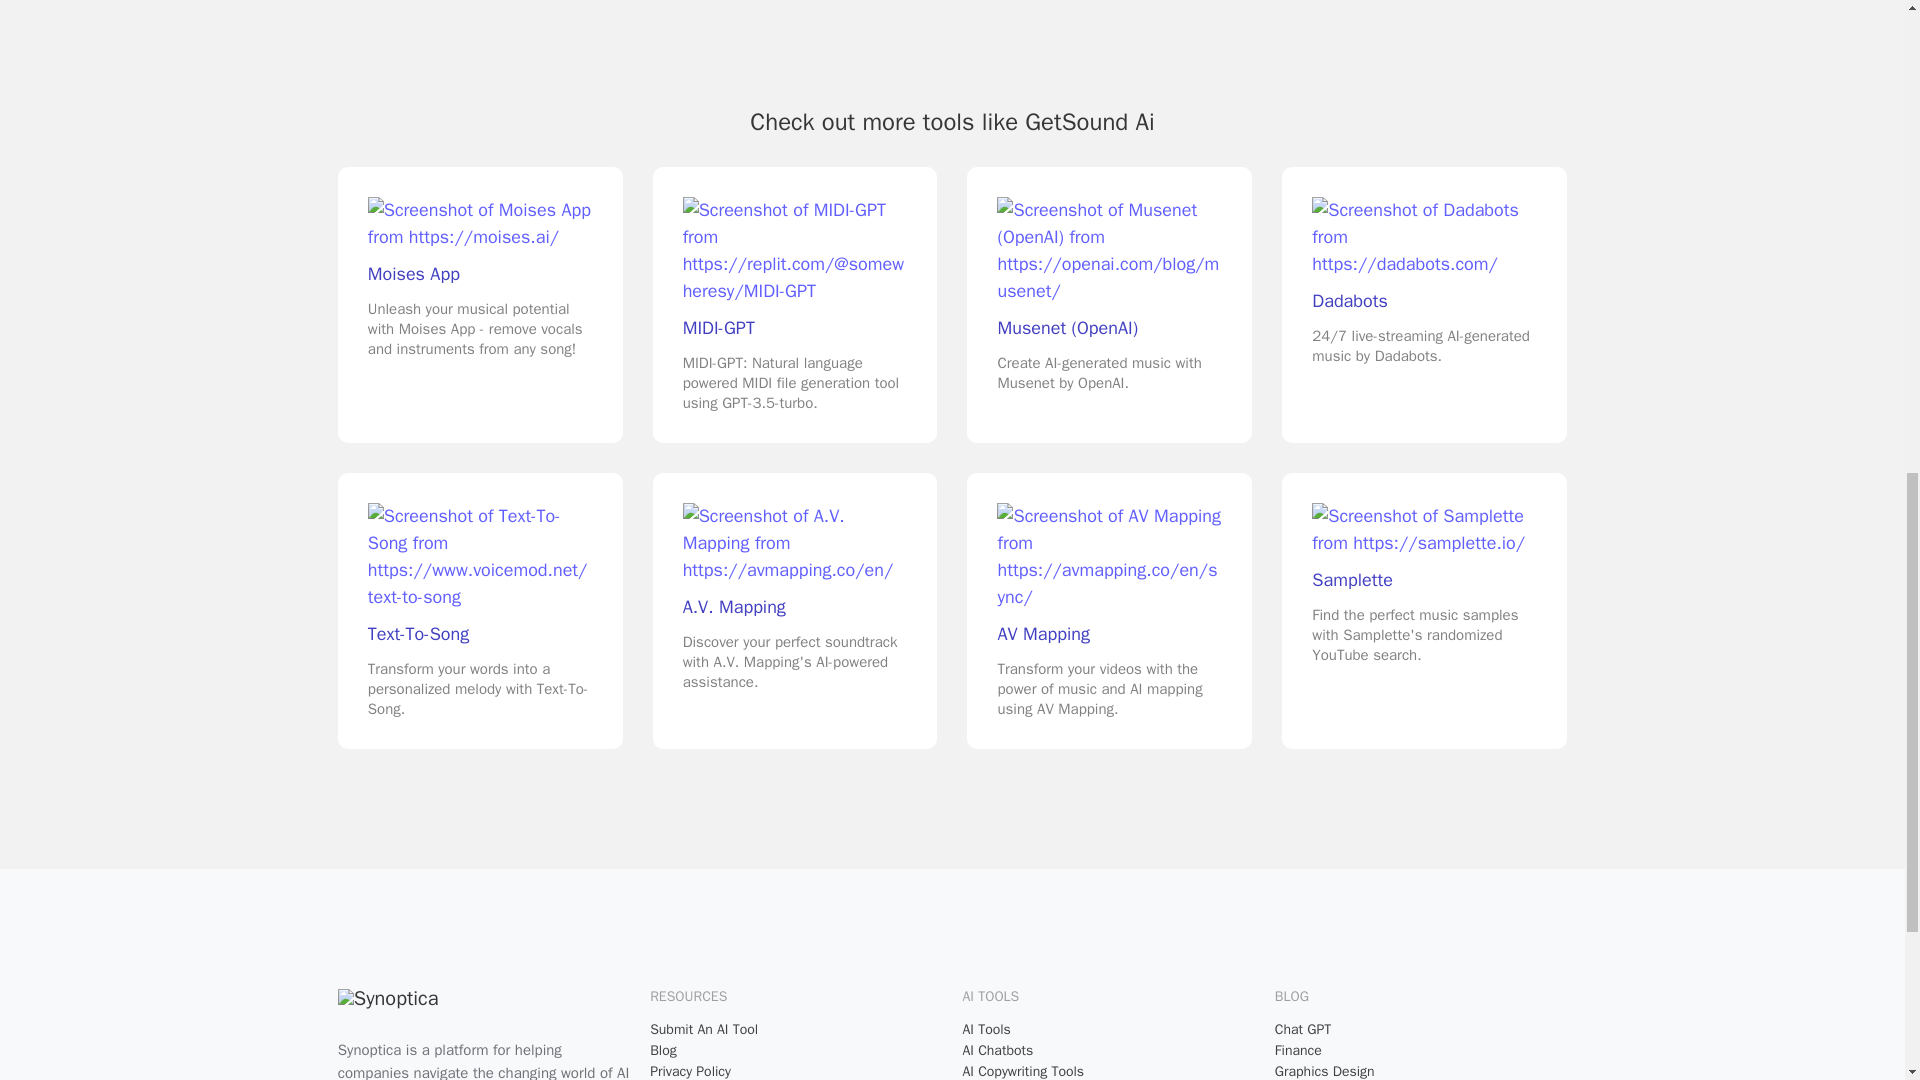 The width and height of the screenshot is (1920, 1080). Describe the element at coordinates (796, 1050) in the screenshot. I see `Blog` at that location.